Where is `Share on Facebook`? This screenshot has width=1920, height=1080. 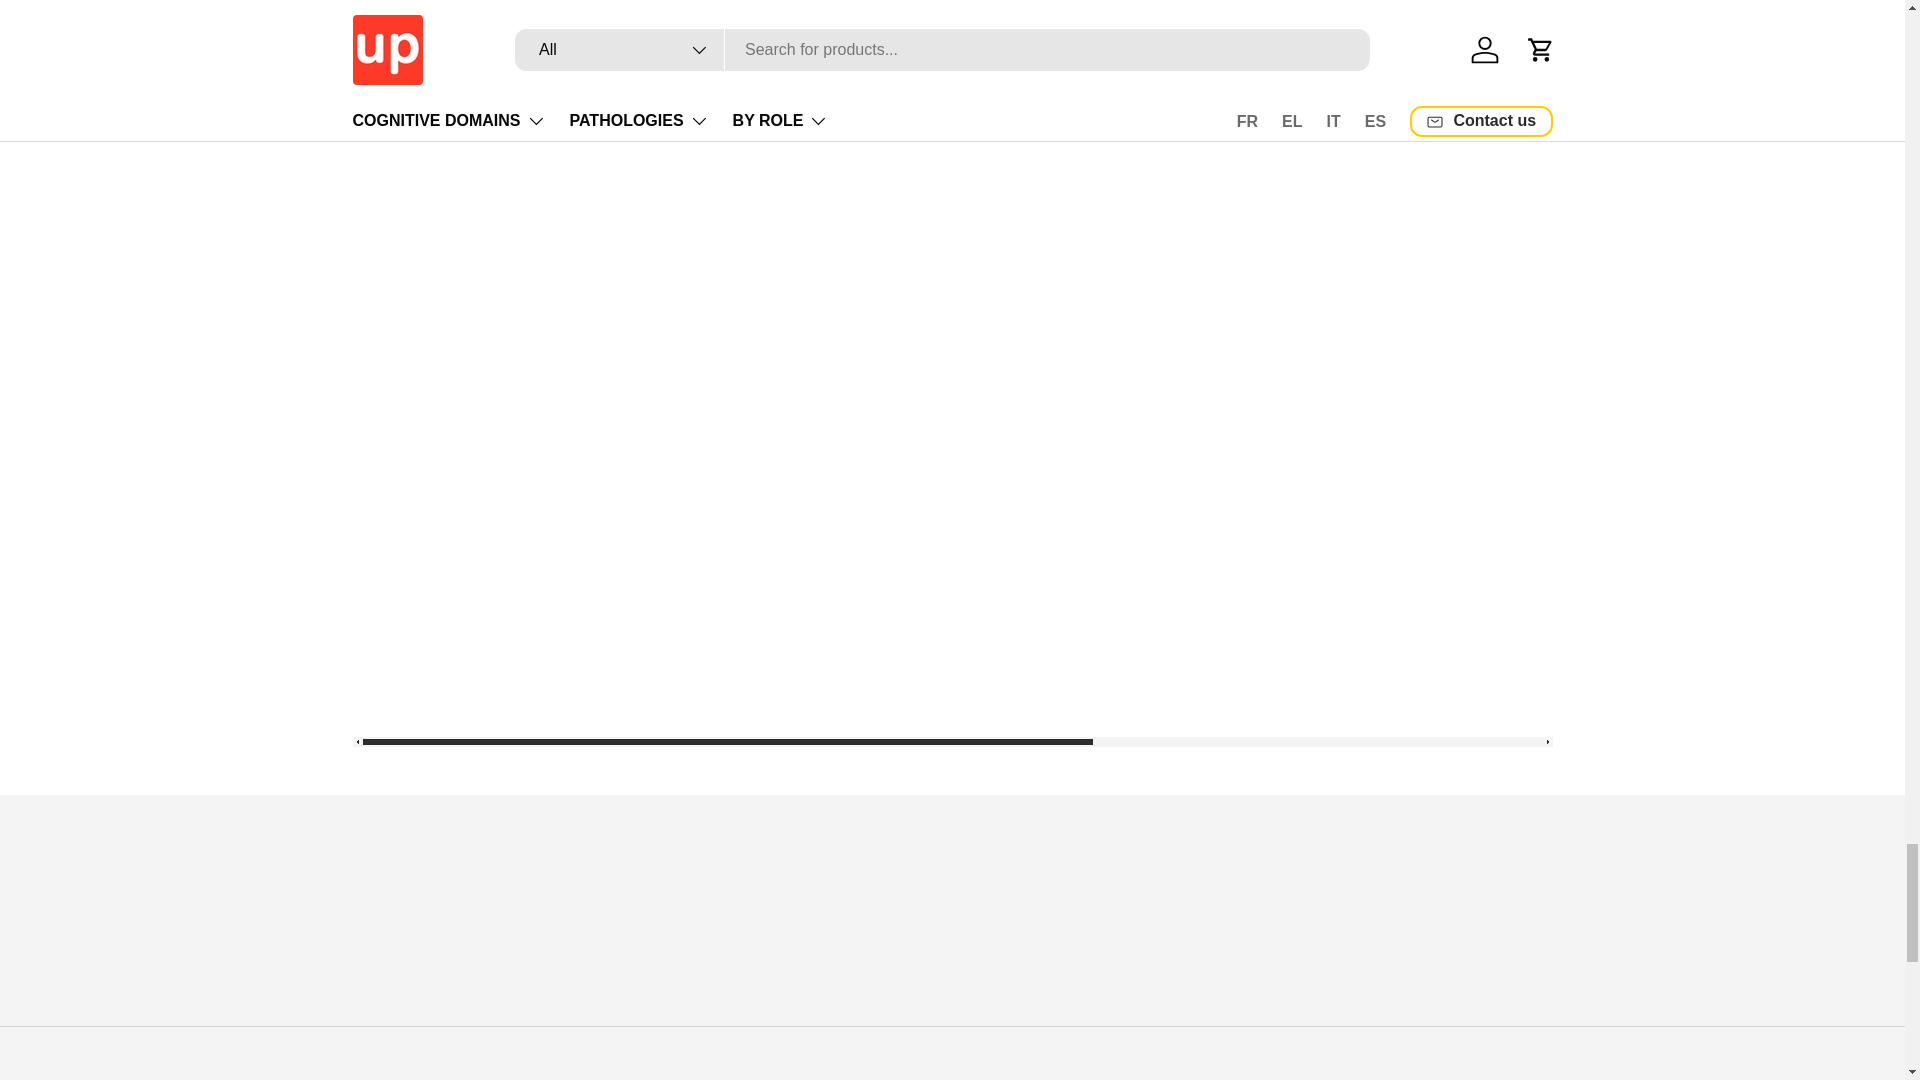
Share on Facebook is located at coordinates (690, 94).